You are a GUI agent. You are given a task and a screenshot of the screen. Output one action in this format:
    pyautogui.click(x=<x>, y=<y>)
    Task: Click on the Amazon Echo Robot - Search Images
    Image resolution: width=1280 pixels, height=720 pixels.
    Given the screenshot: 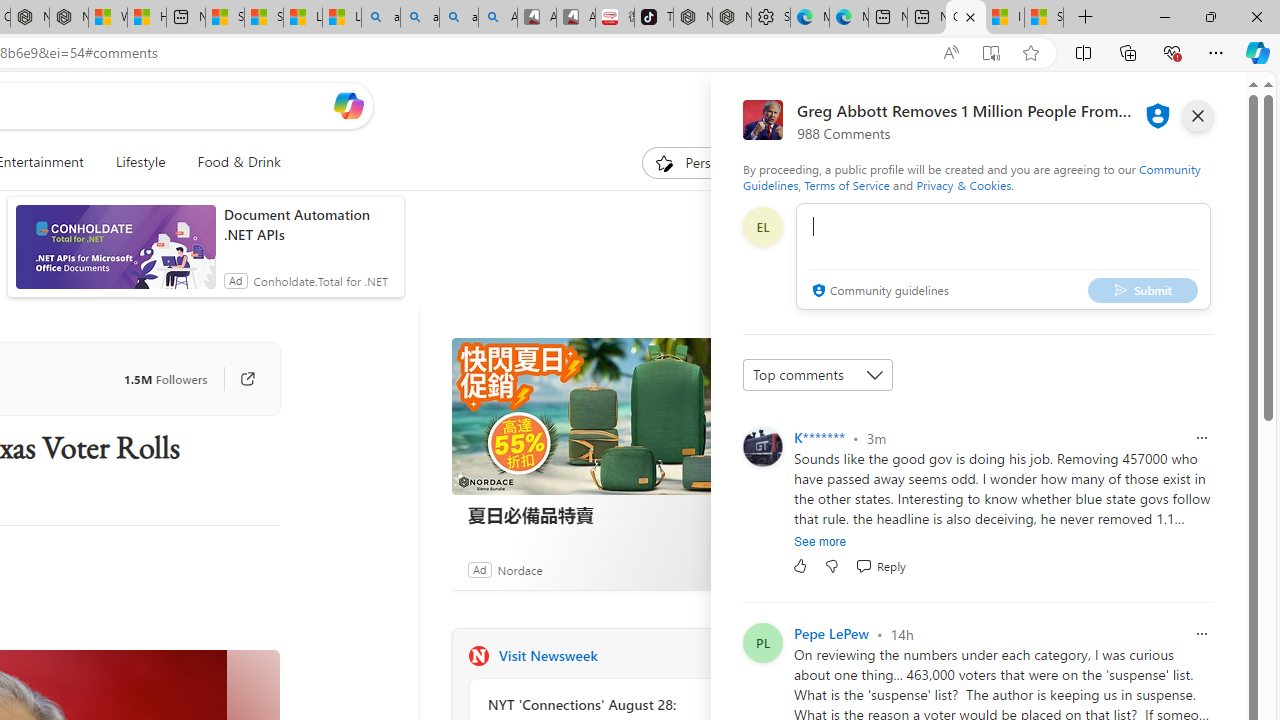 What is the action you would take?
    pyautogui.click(x=498, y=18)
    